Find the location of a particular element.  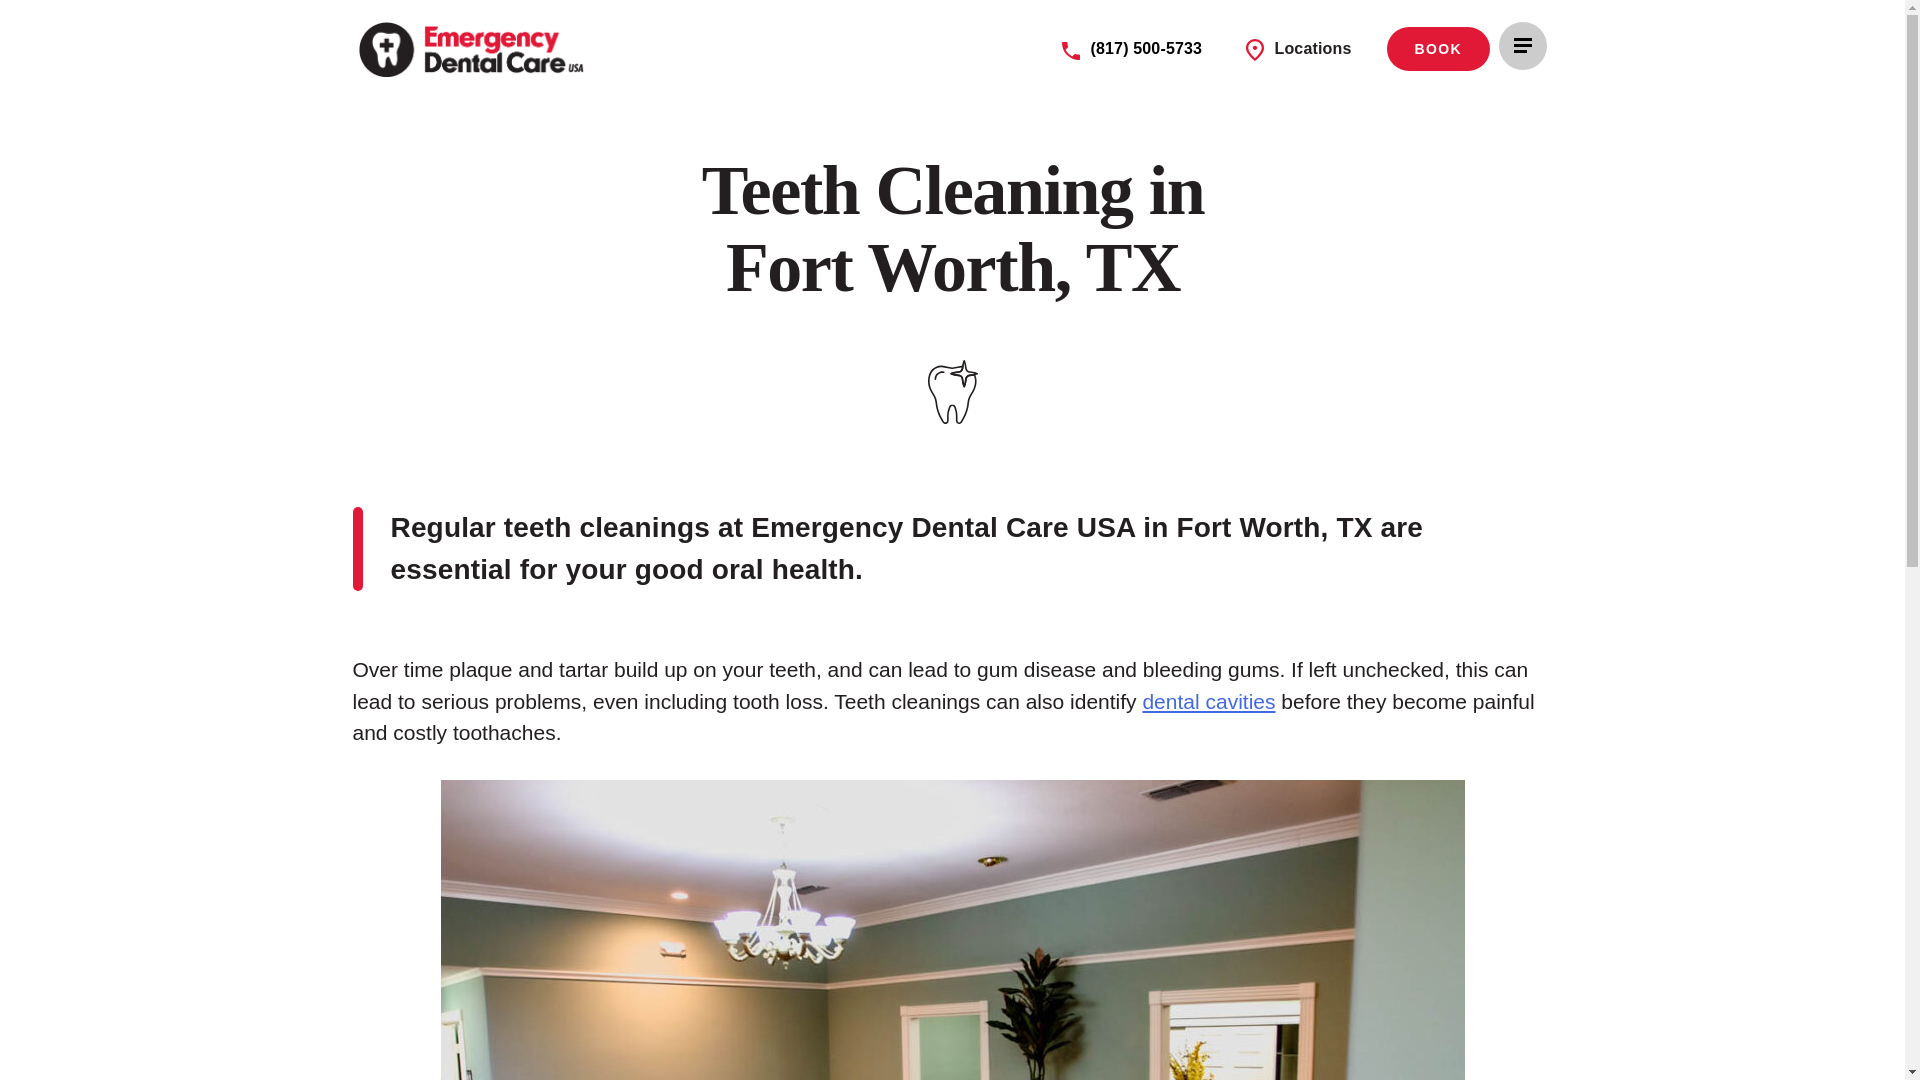

Fort Worth Emergency Dental Care USA is located at coordinates (473, 48).